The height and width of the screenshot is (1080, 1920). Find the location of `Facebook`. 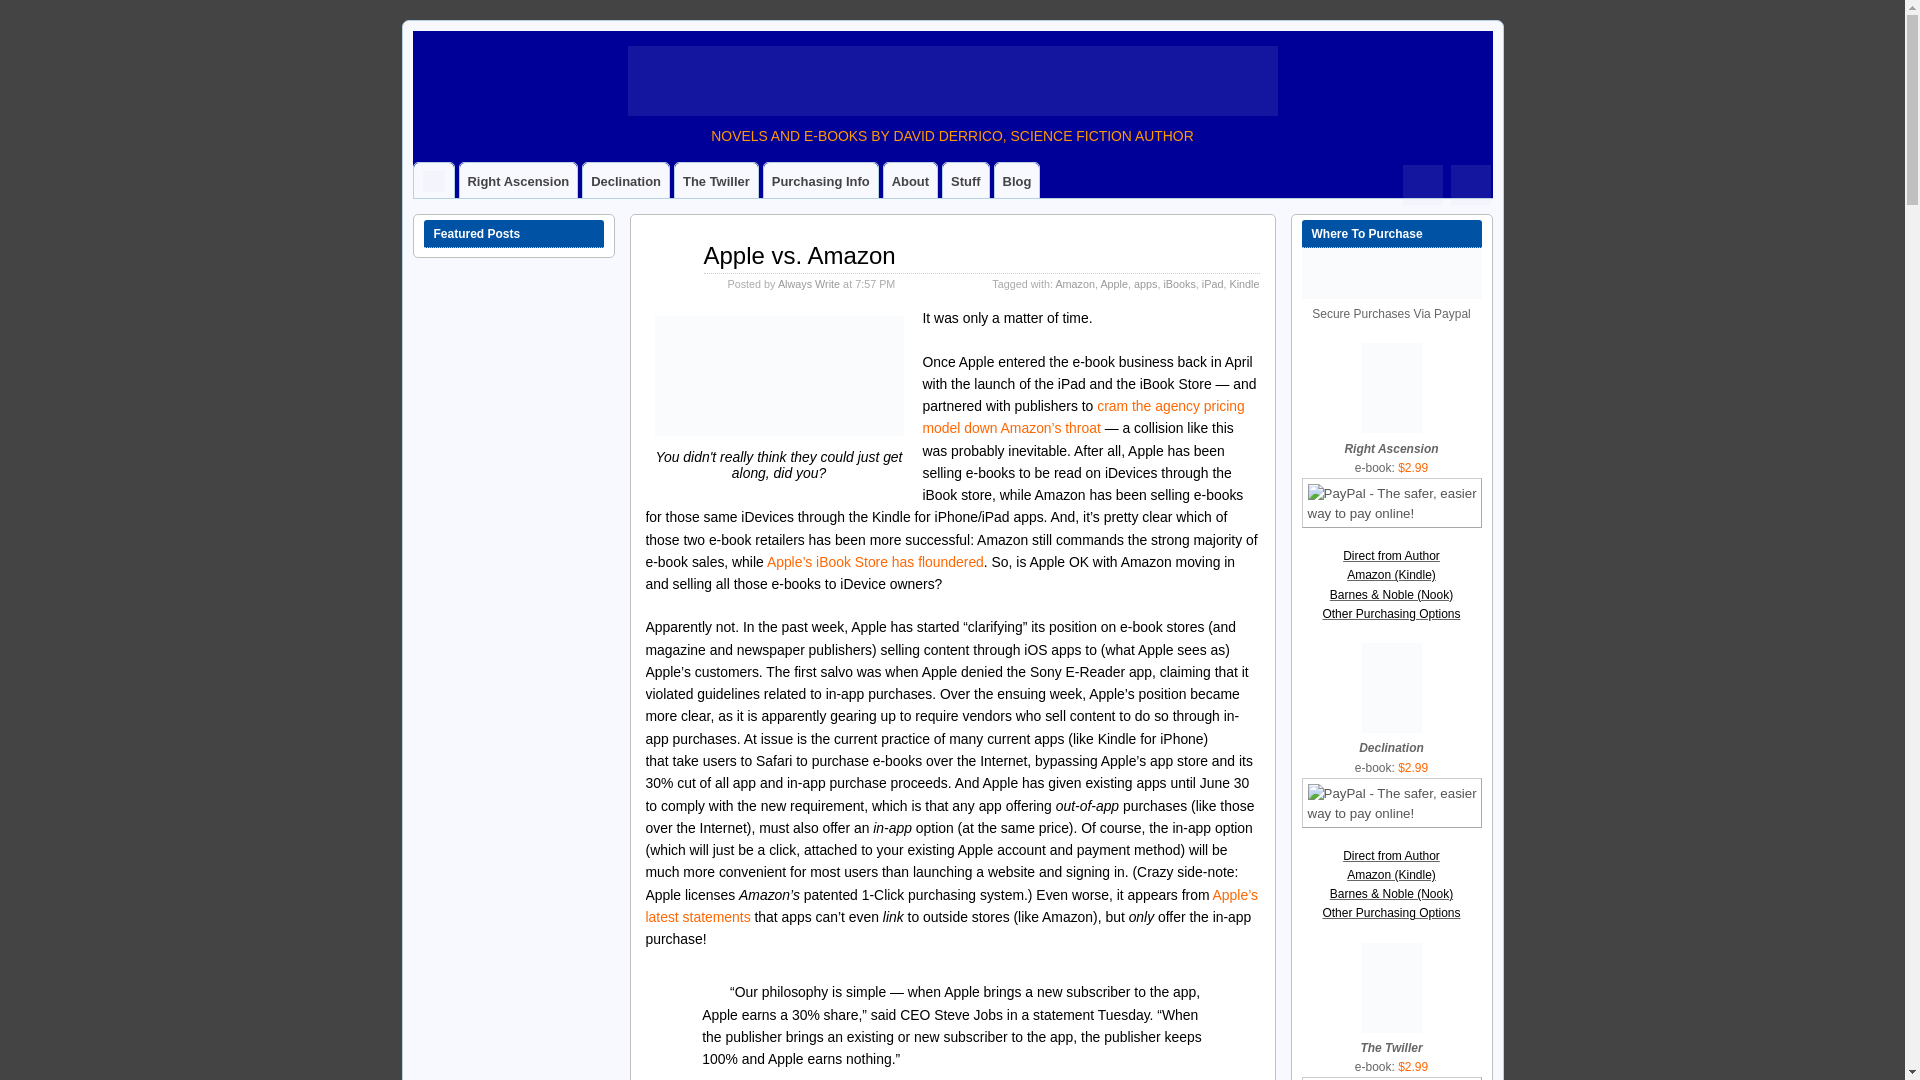

Facebook is located at coordinates (1469, 176).